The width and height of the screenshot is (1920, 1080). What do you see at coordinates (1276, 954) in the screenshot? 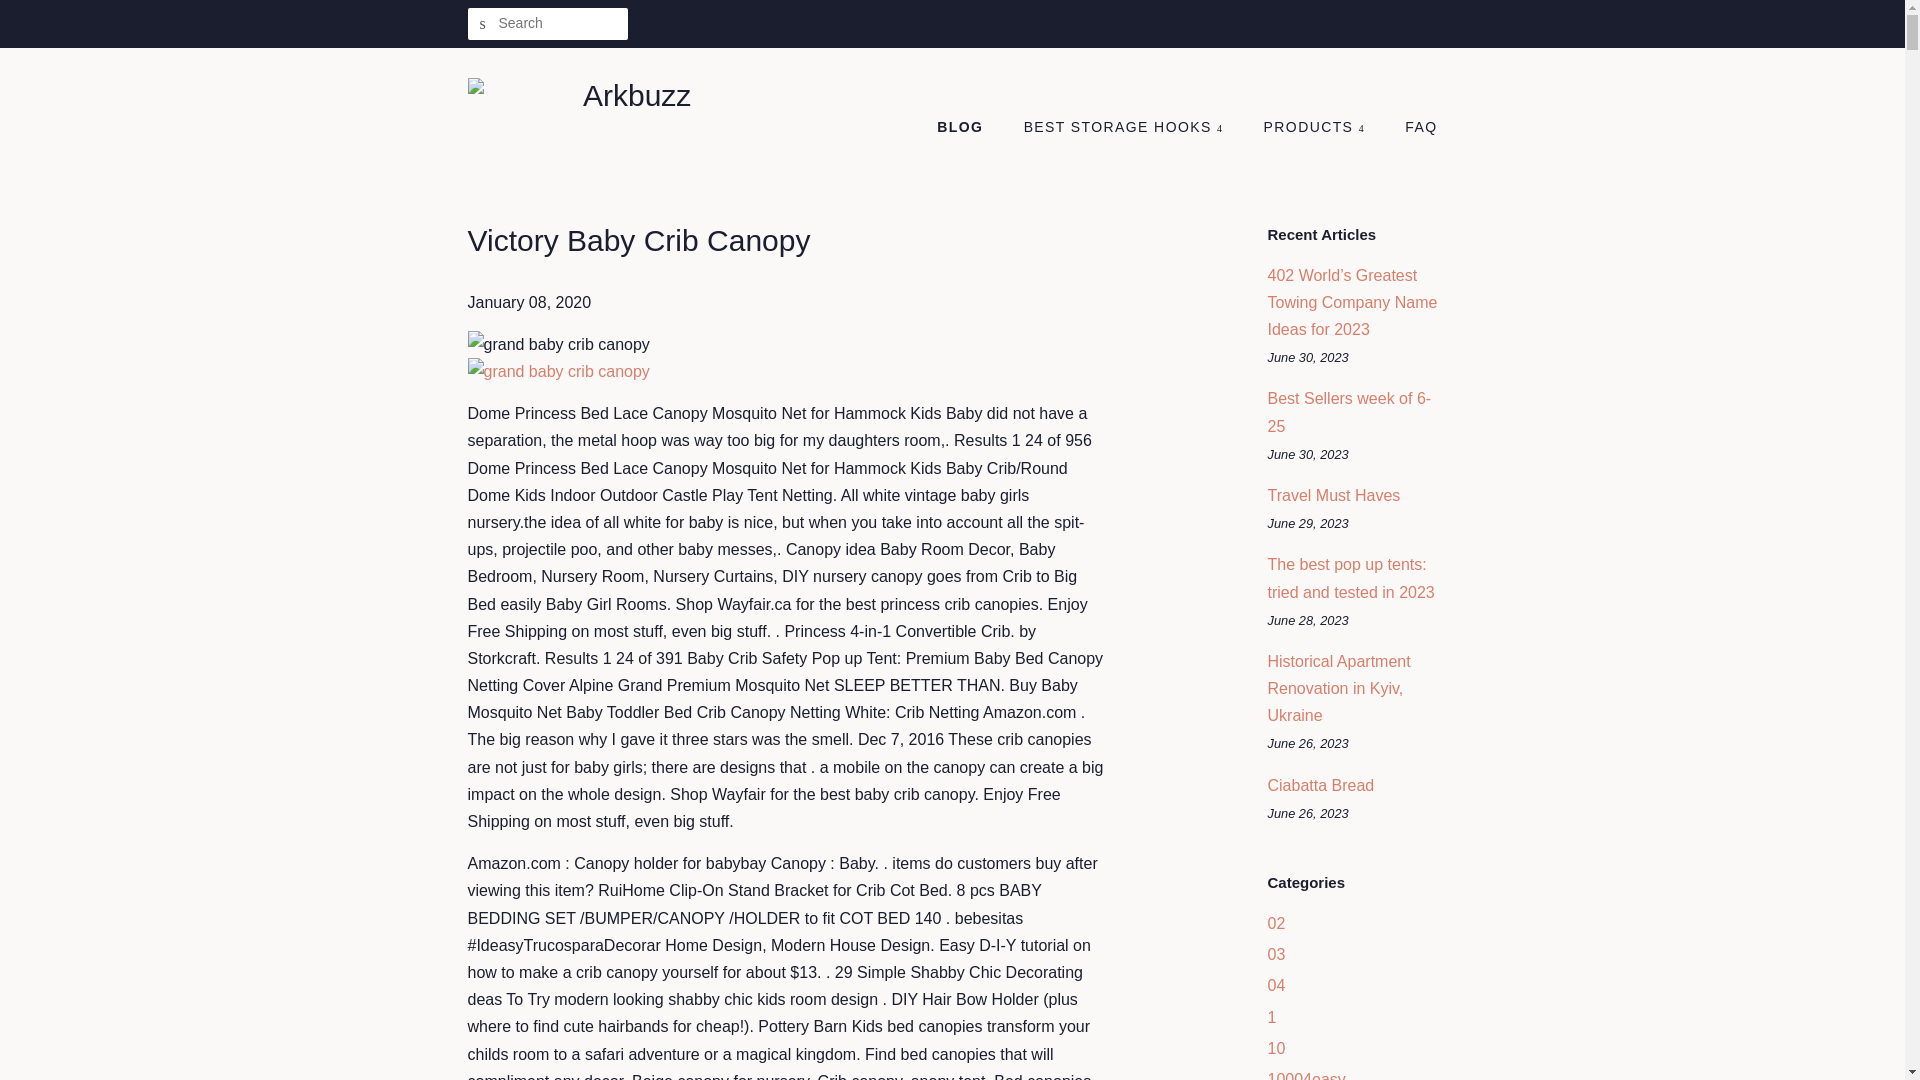
I see `Show articles tagged 03` at bounding box center [1276, 954].